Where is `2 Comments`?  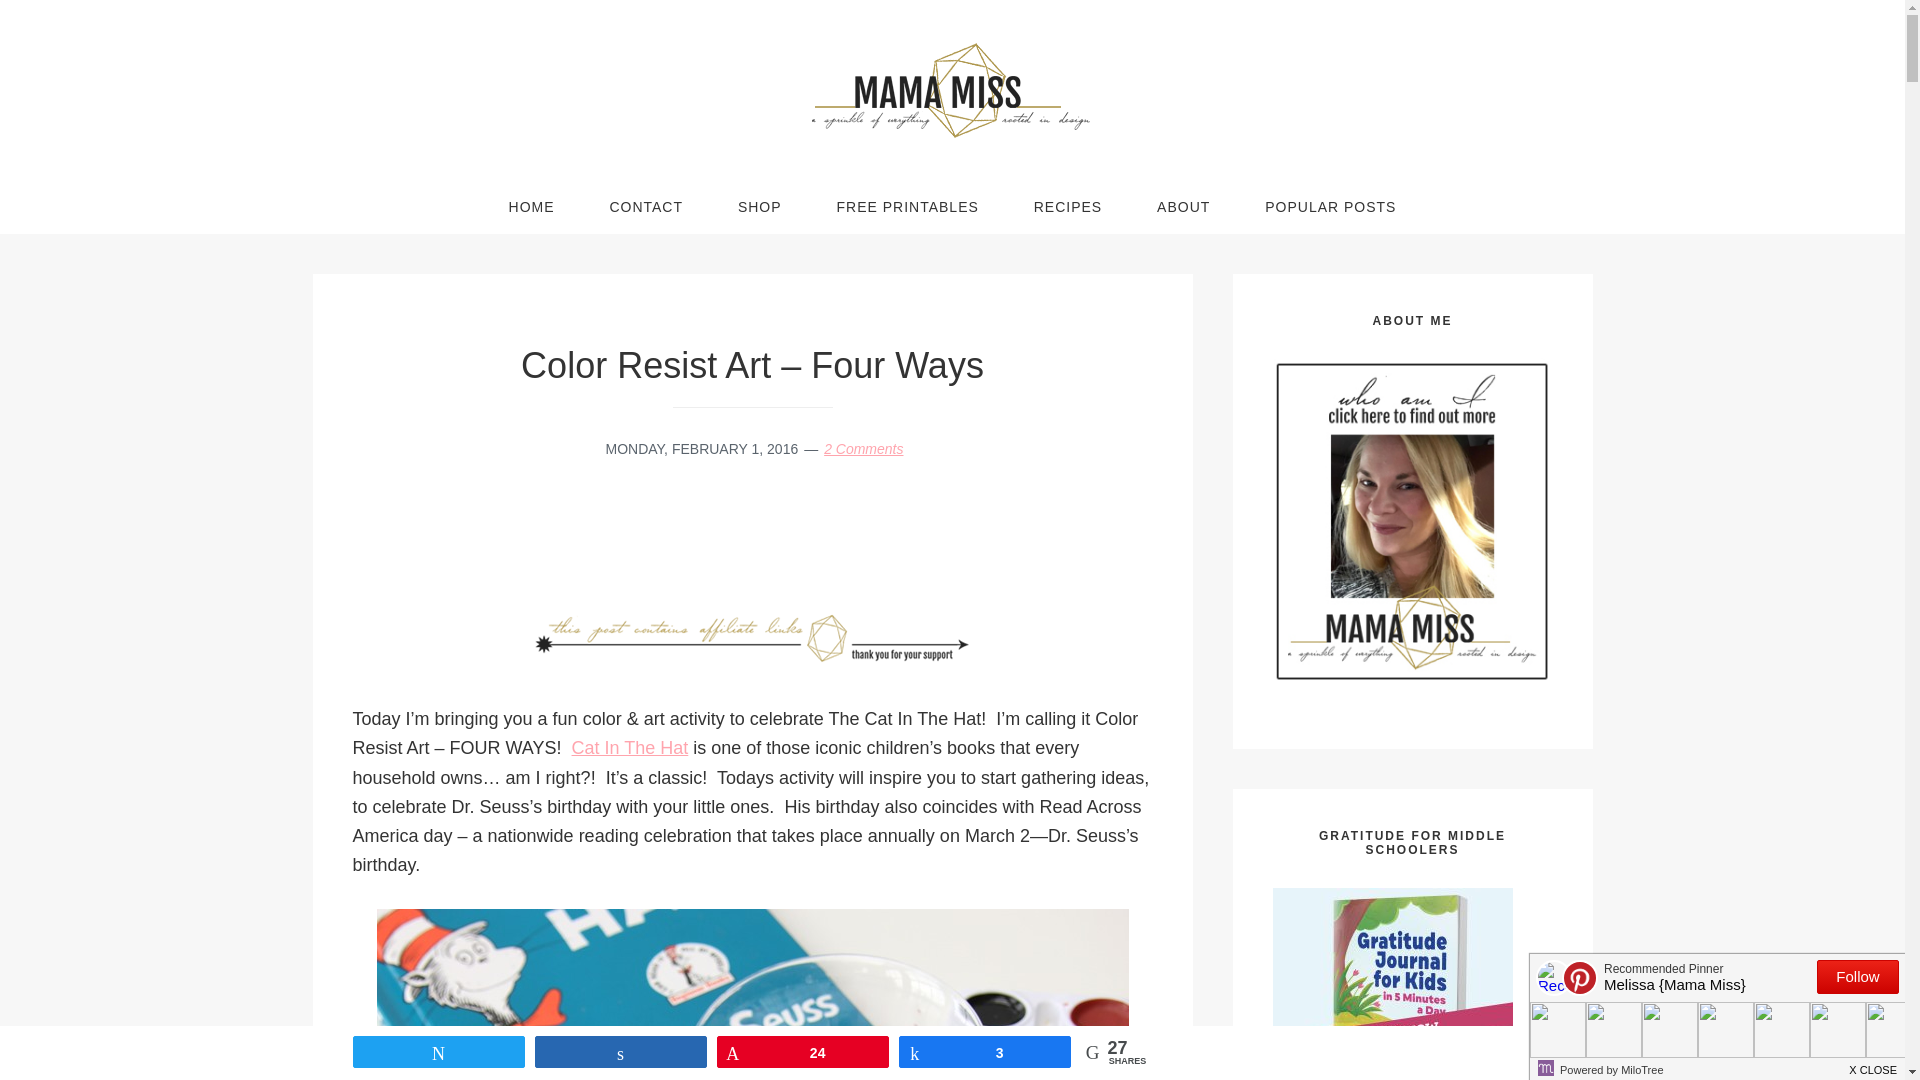 2 Comments is located at coordinates (862, 448).